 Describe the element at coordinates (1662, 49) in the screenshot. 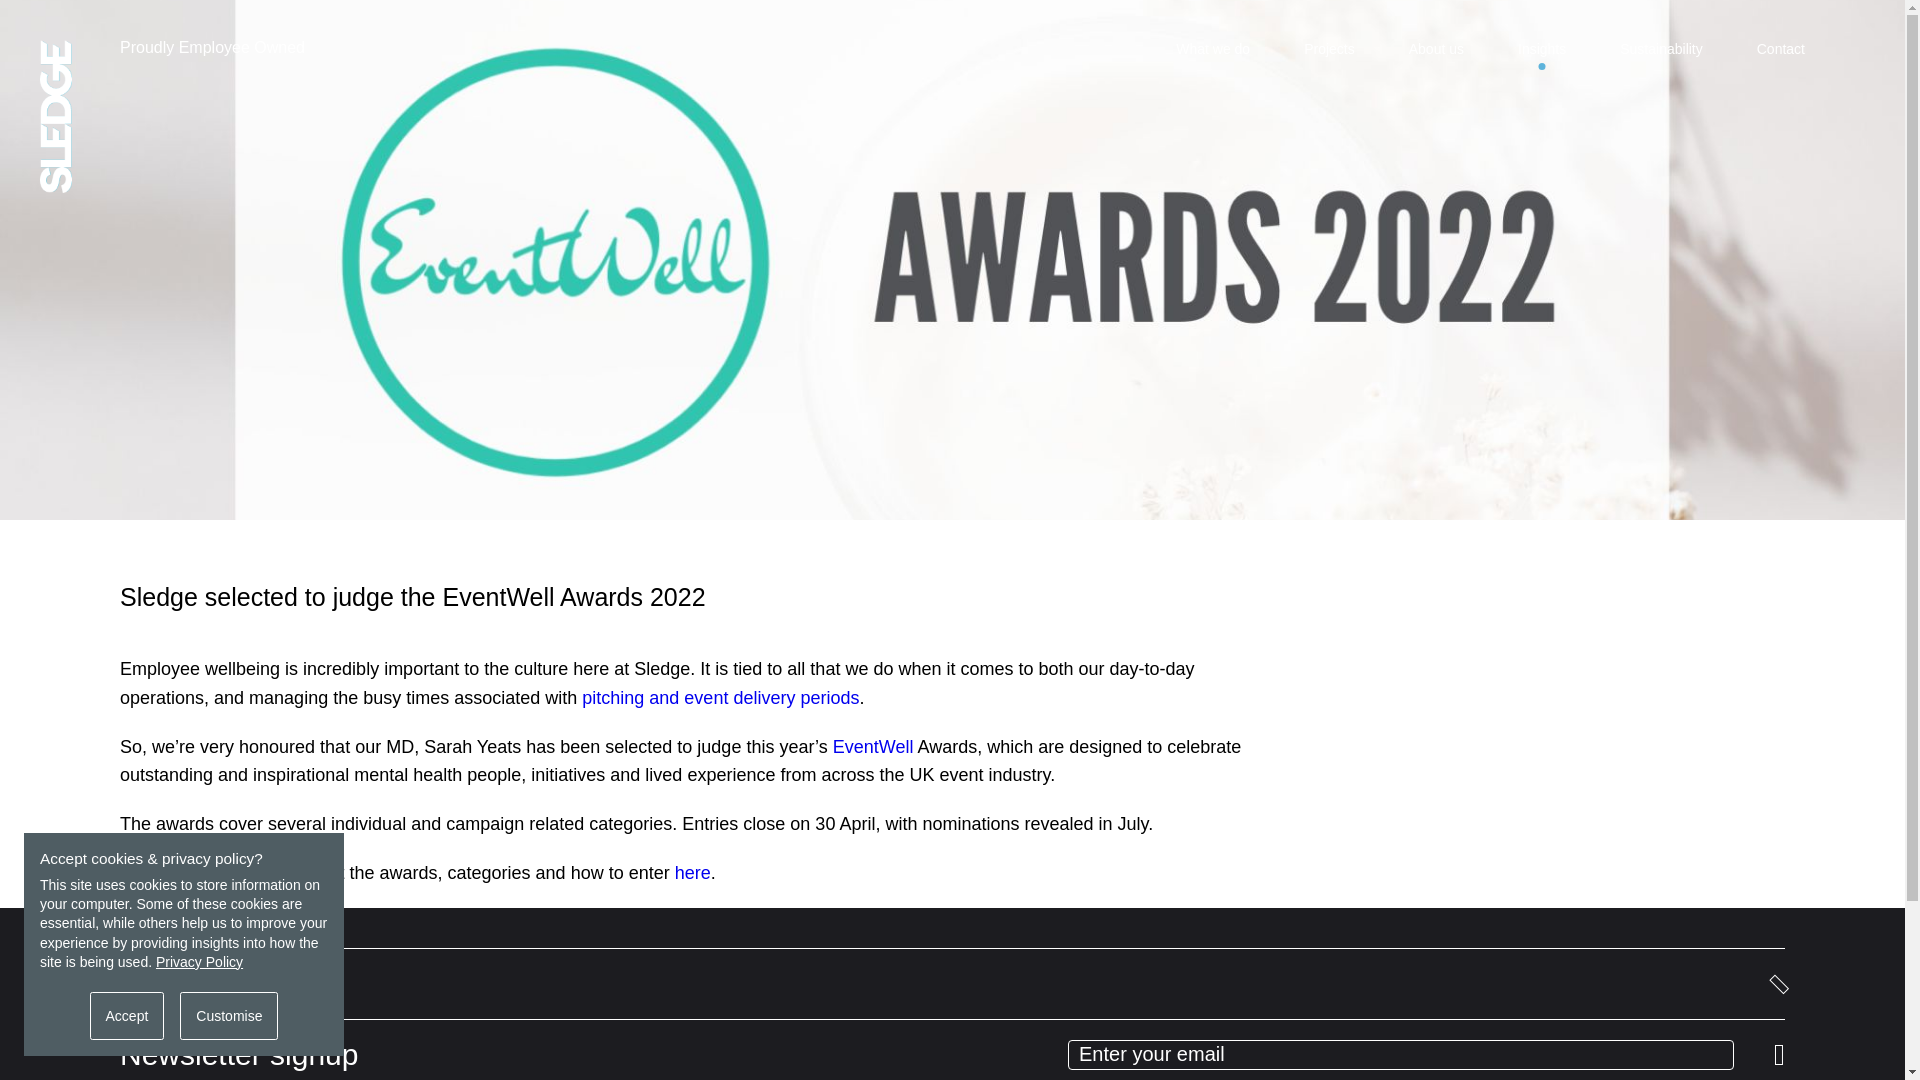

I see `Sustainability` at that location.